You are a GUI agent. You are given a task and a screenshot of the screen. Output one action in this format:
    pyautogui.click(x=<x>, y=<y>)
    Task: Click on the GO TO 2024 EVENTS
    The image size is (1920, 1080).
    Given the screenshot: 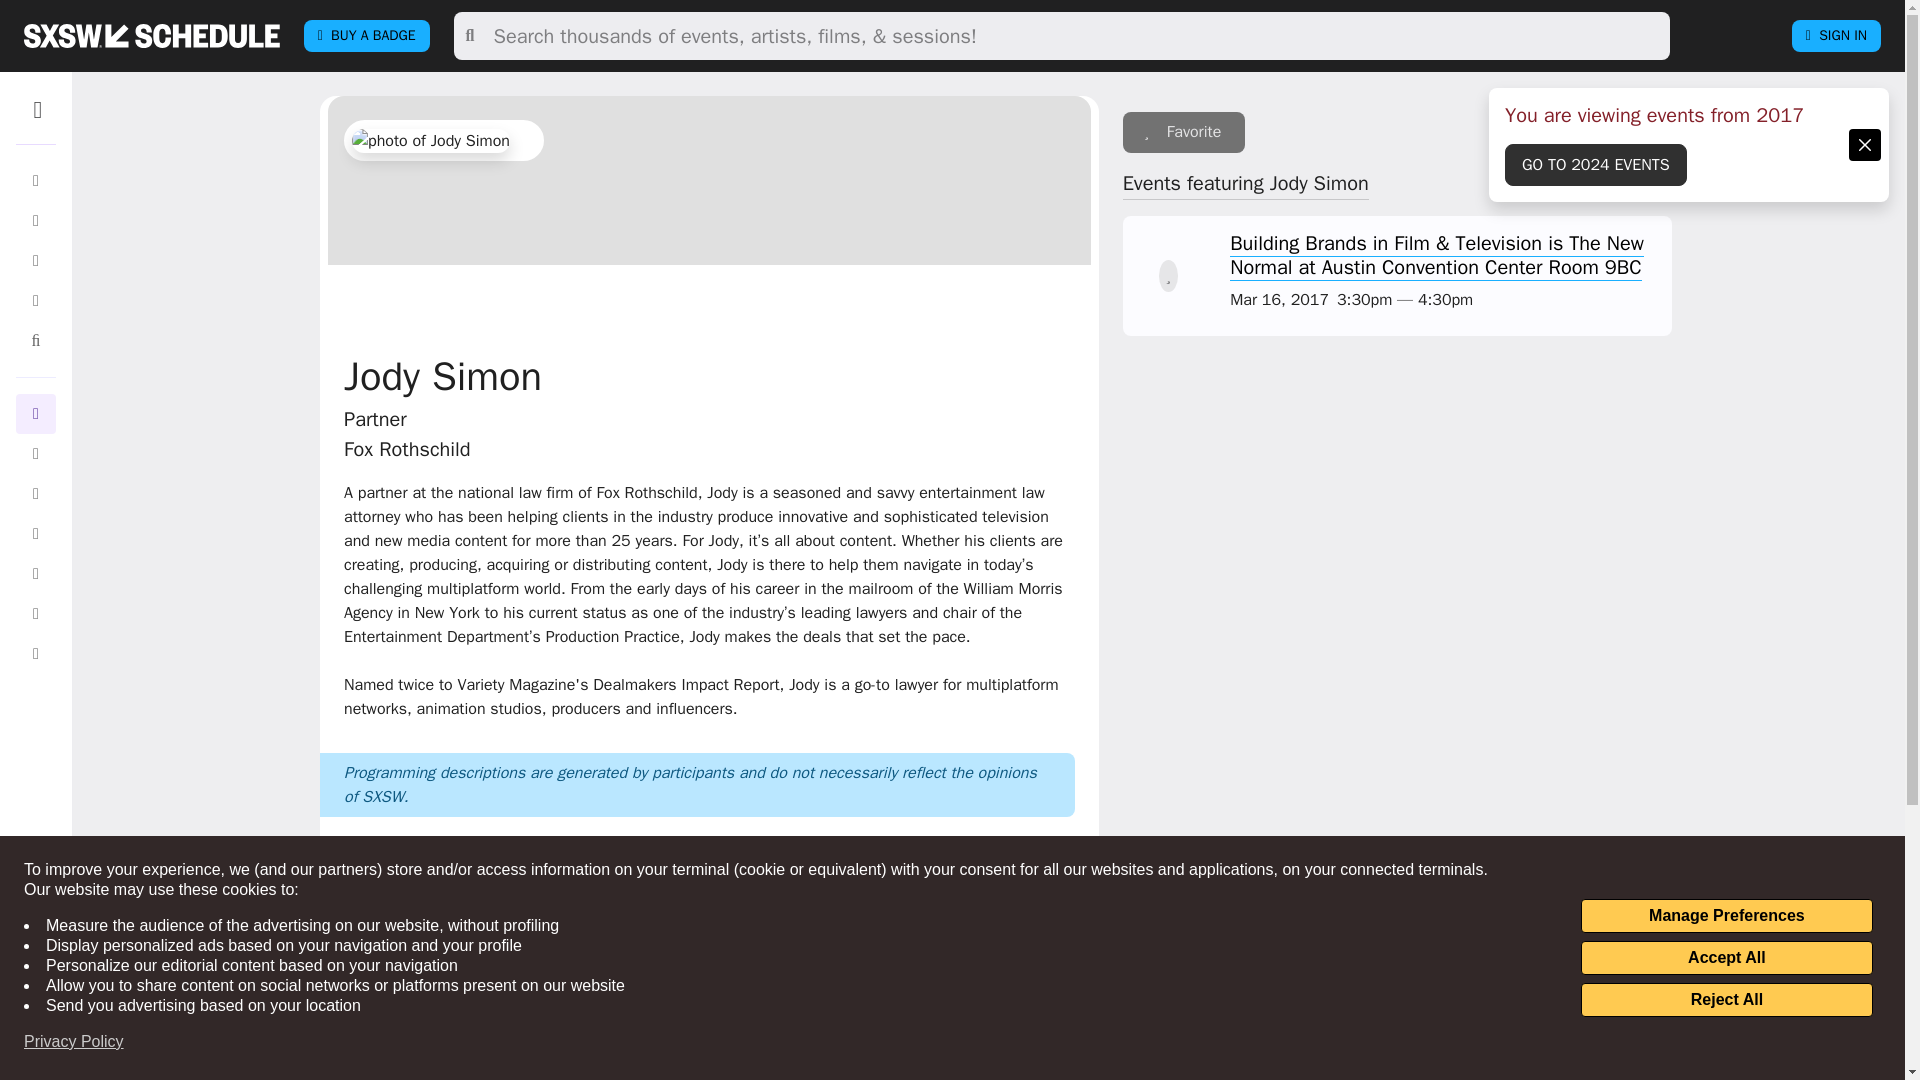 What is the action you would take?
    pyautogui.click(x=1596, y=164)
    